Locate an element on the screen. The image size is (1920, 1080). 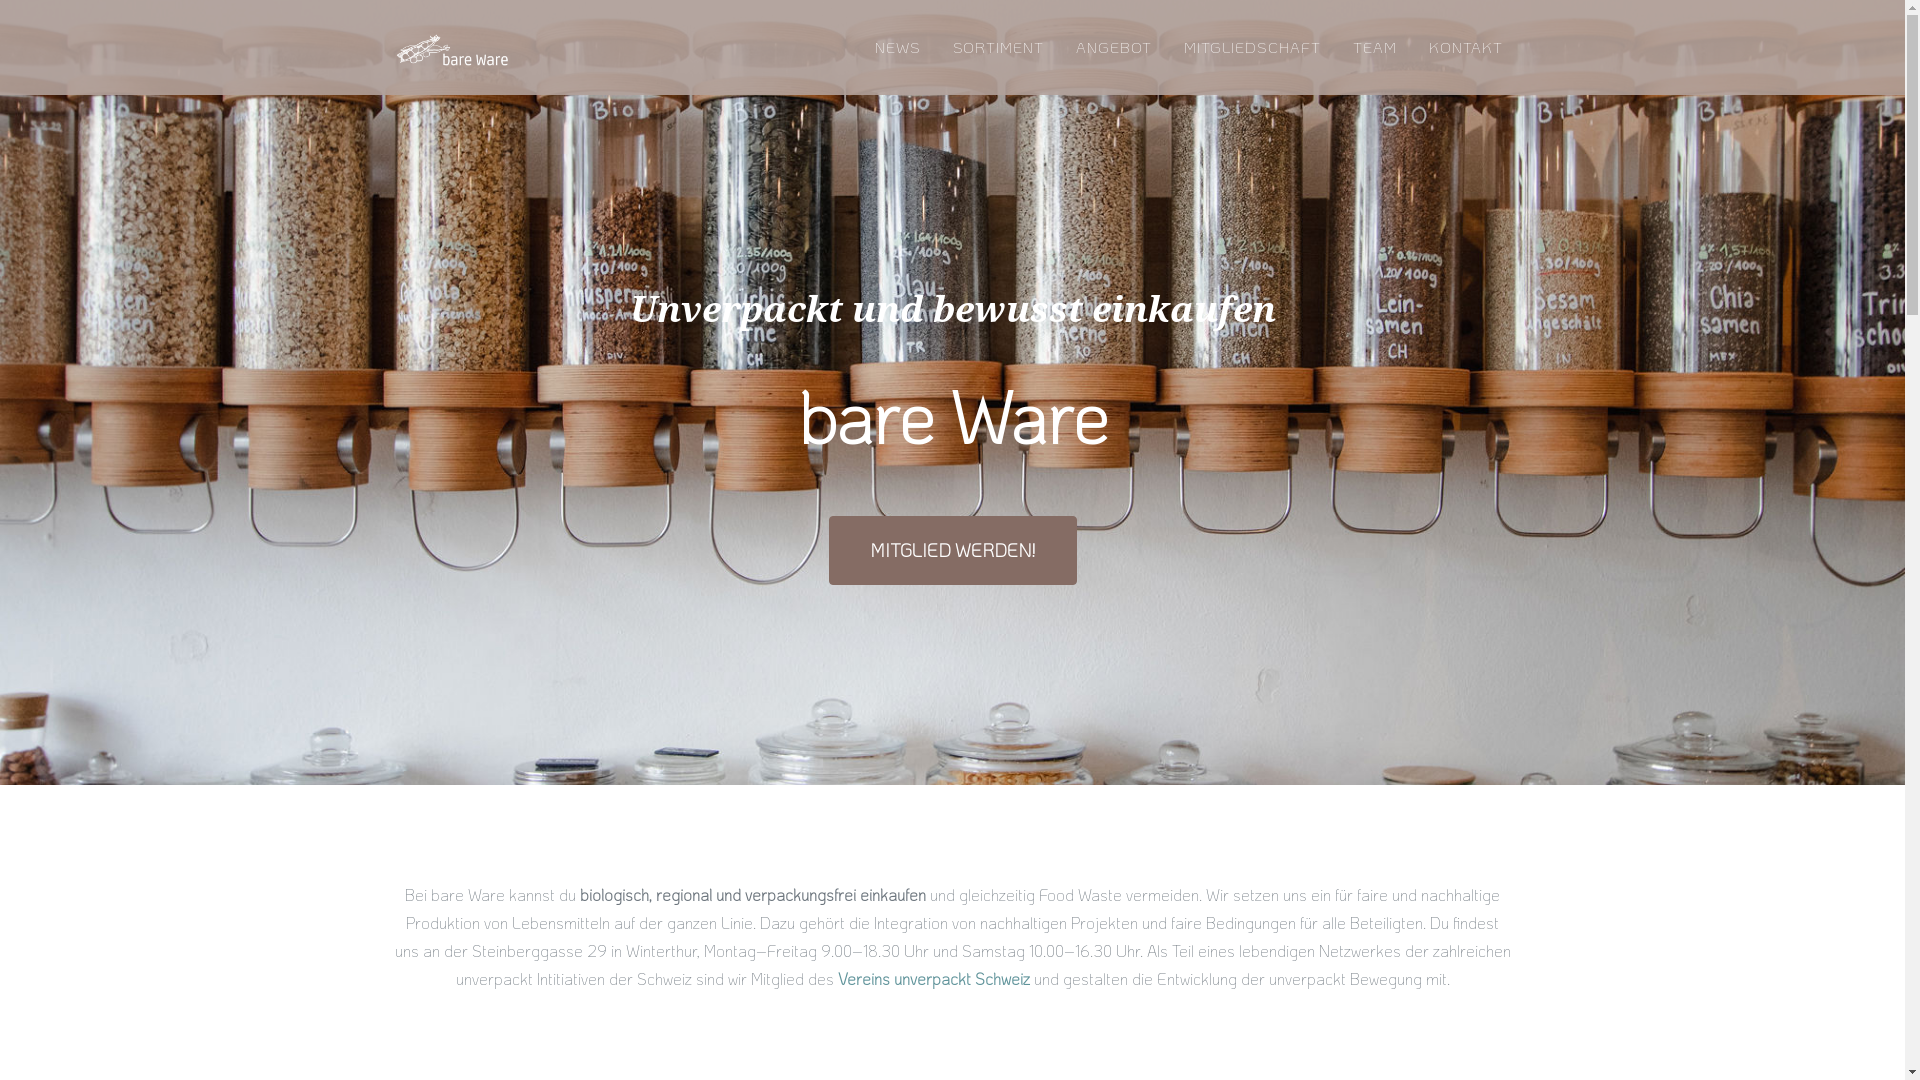
Vereins unverpackt Schweiz is located at coordinates (934, 978).